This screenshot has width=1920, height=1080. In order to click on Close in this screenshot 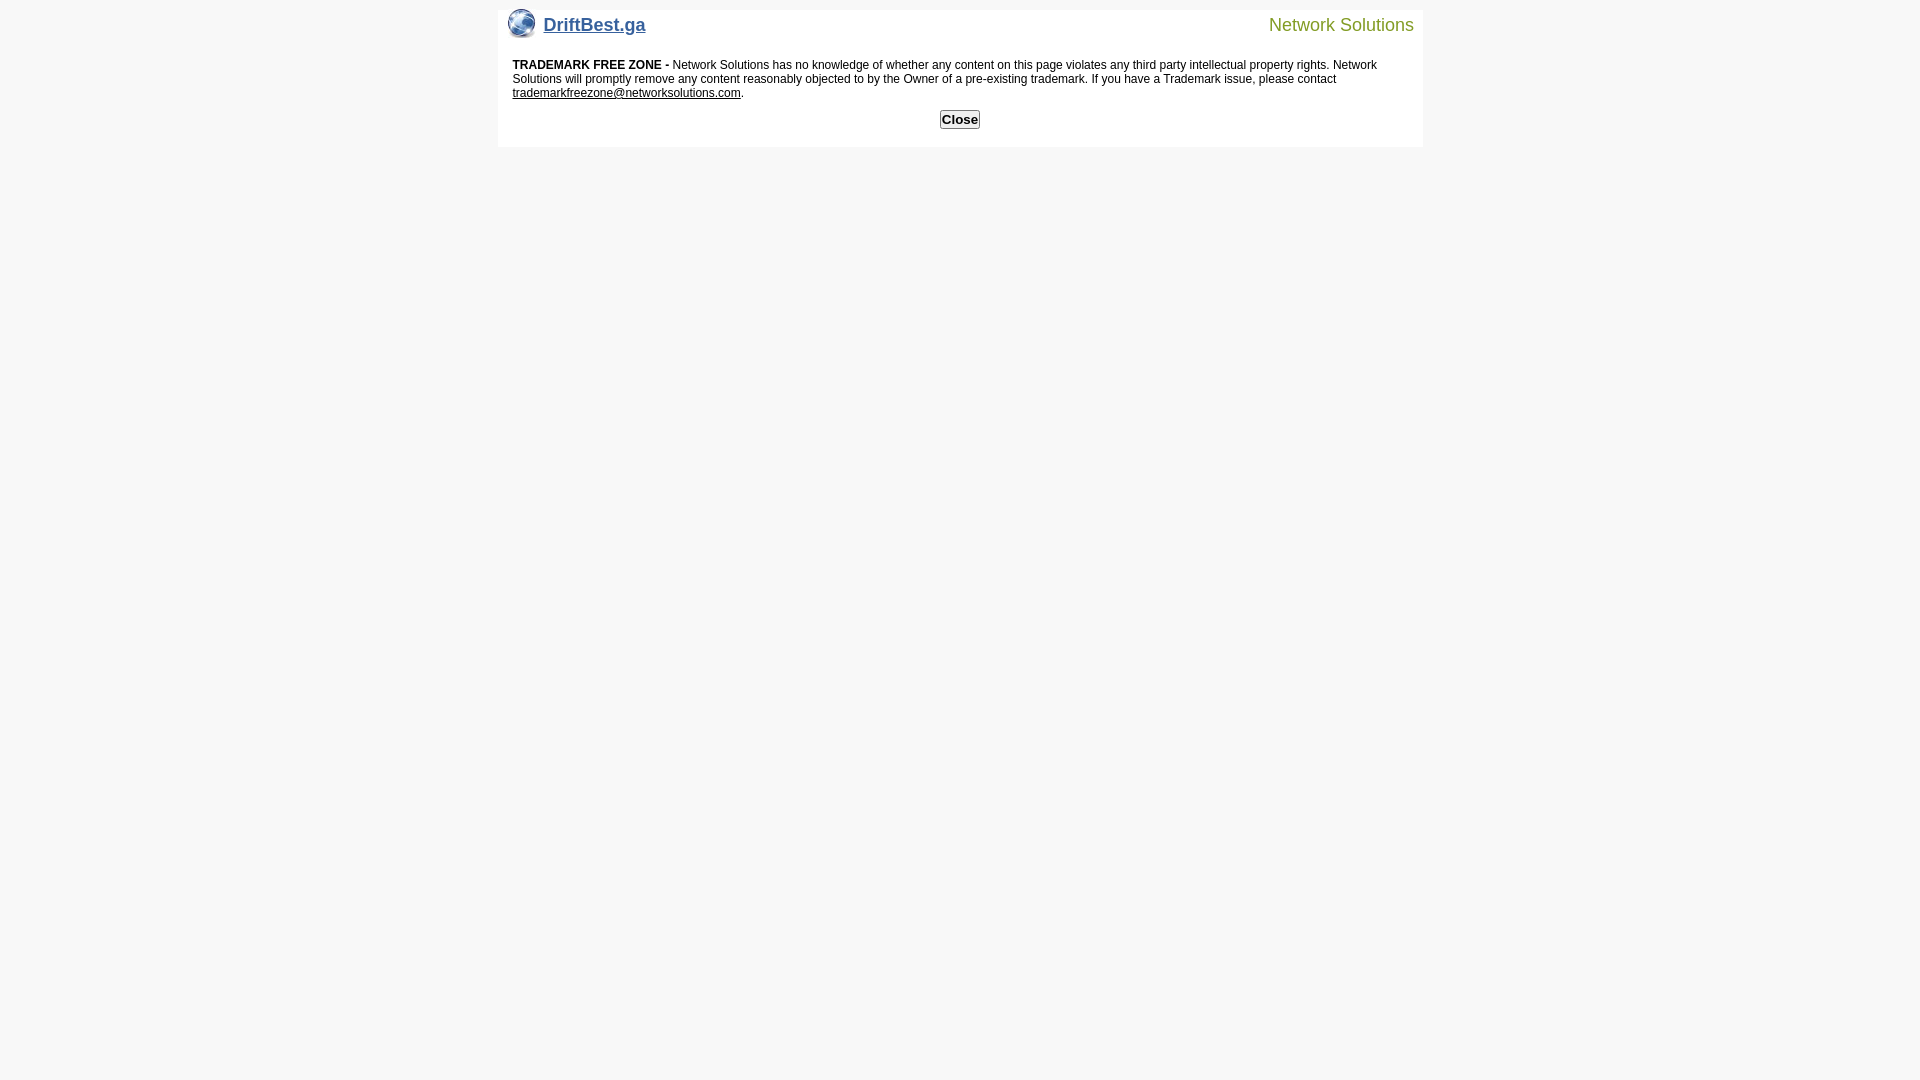, I will do `click(960, 120)`.